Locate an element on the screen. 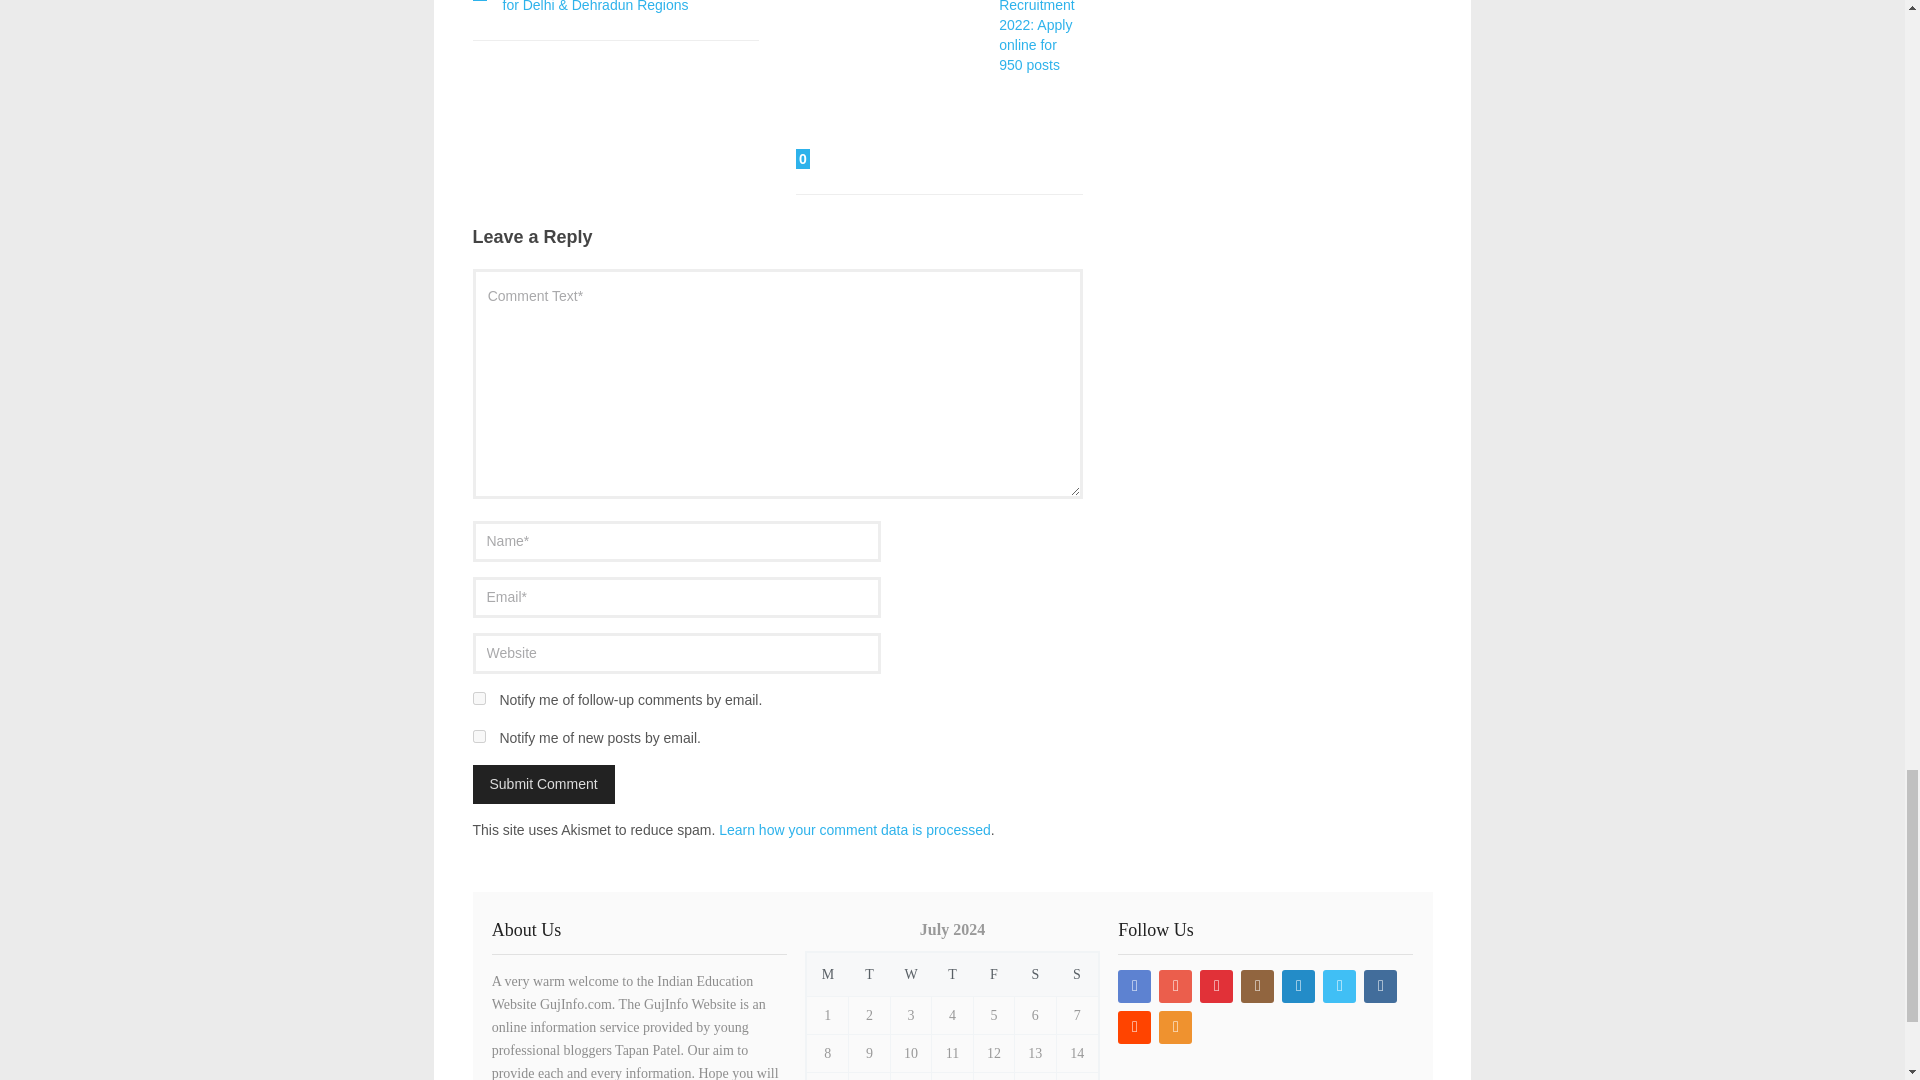 The width and height of the screenshot is (1920, 1080). subscribe is located at coordinates (478, 698).